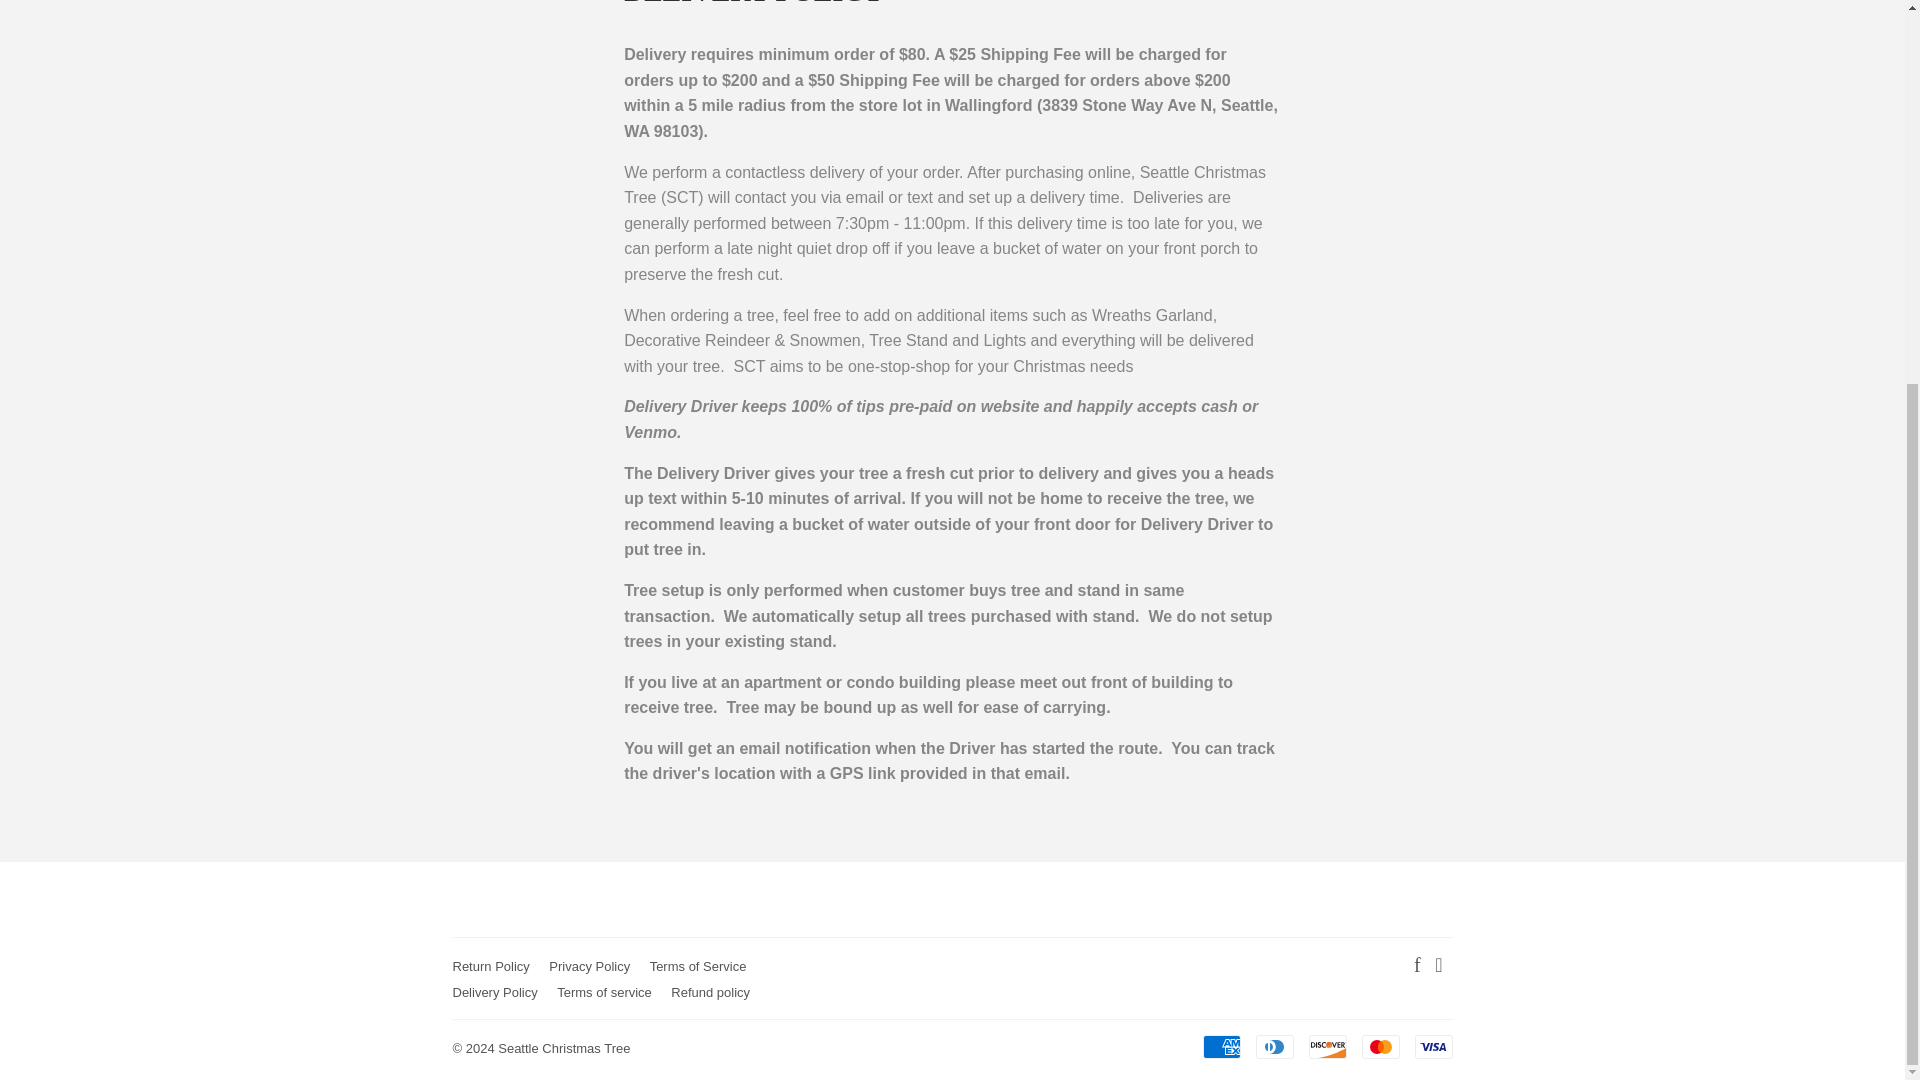  What do you see at coordinates (1432, 1046) in the screenshot?
I see `Visa` at bounding box center [1432, 1046].